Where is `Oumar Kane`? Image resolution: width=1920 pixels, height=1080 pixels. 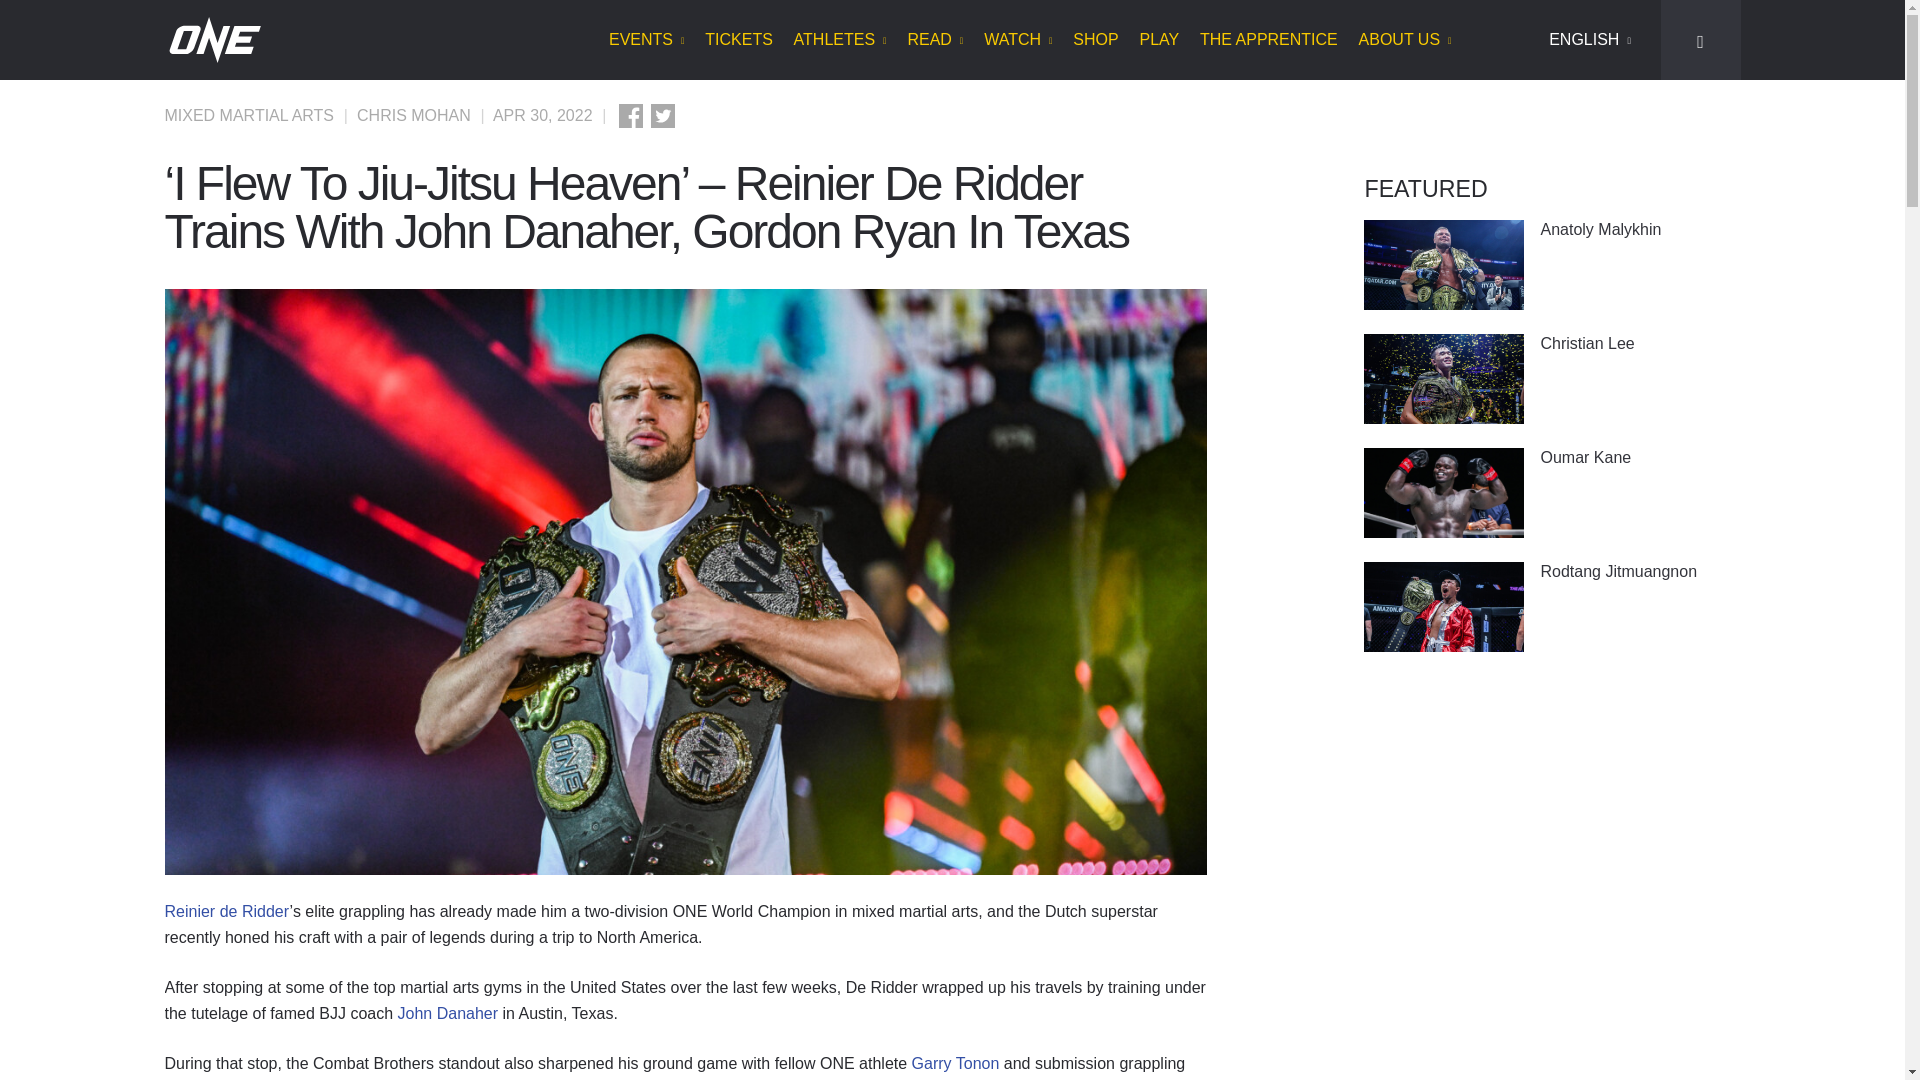
Oumar Kane is located at coordinates (1639, 457).